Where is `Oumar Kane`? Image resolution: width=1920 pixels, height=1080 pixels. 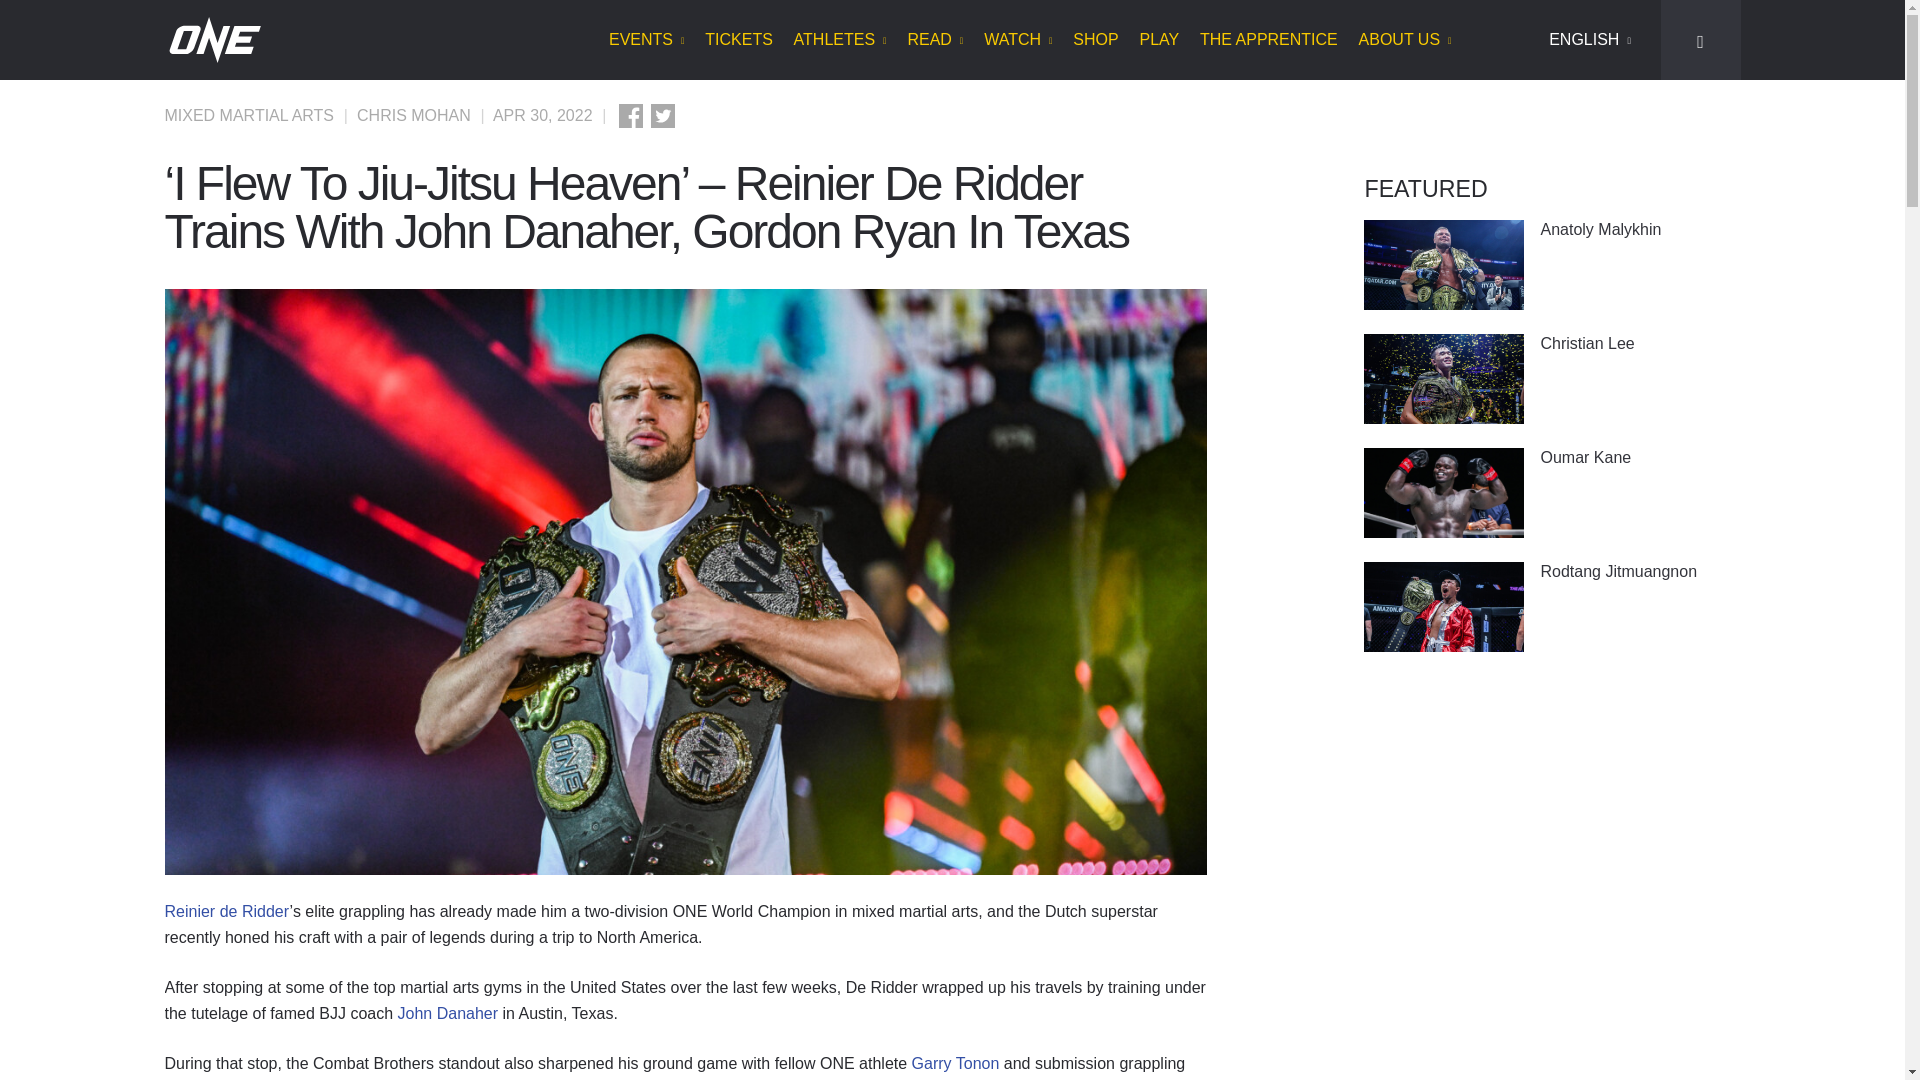
Oumar Kane is located at coordinates (1639, 457).